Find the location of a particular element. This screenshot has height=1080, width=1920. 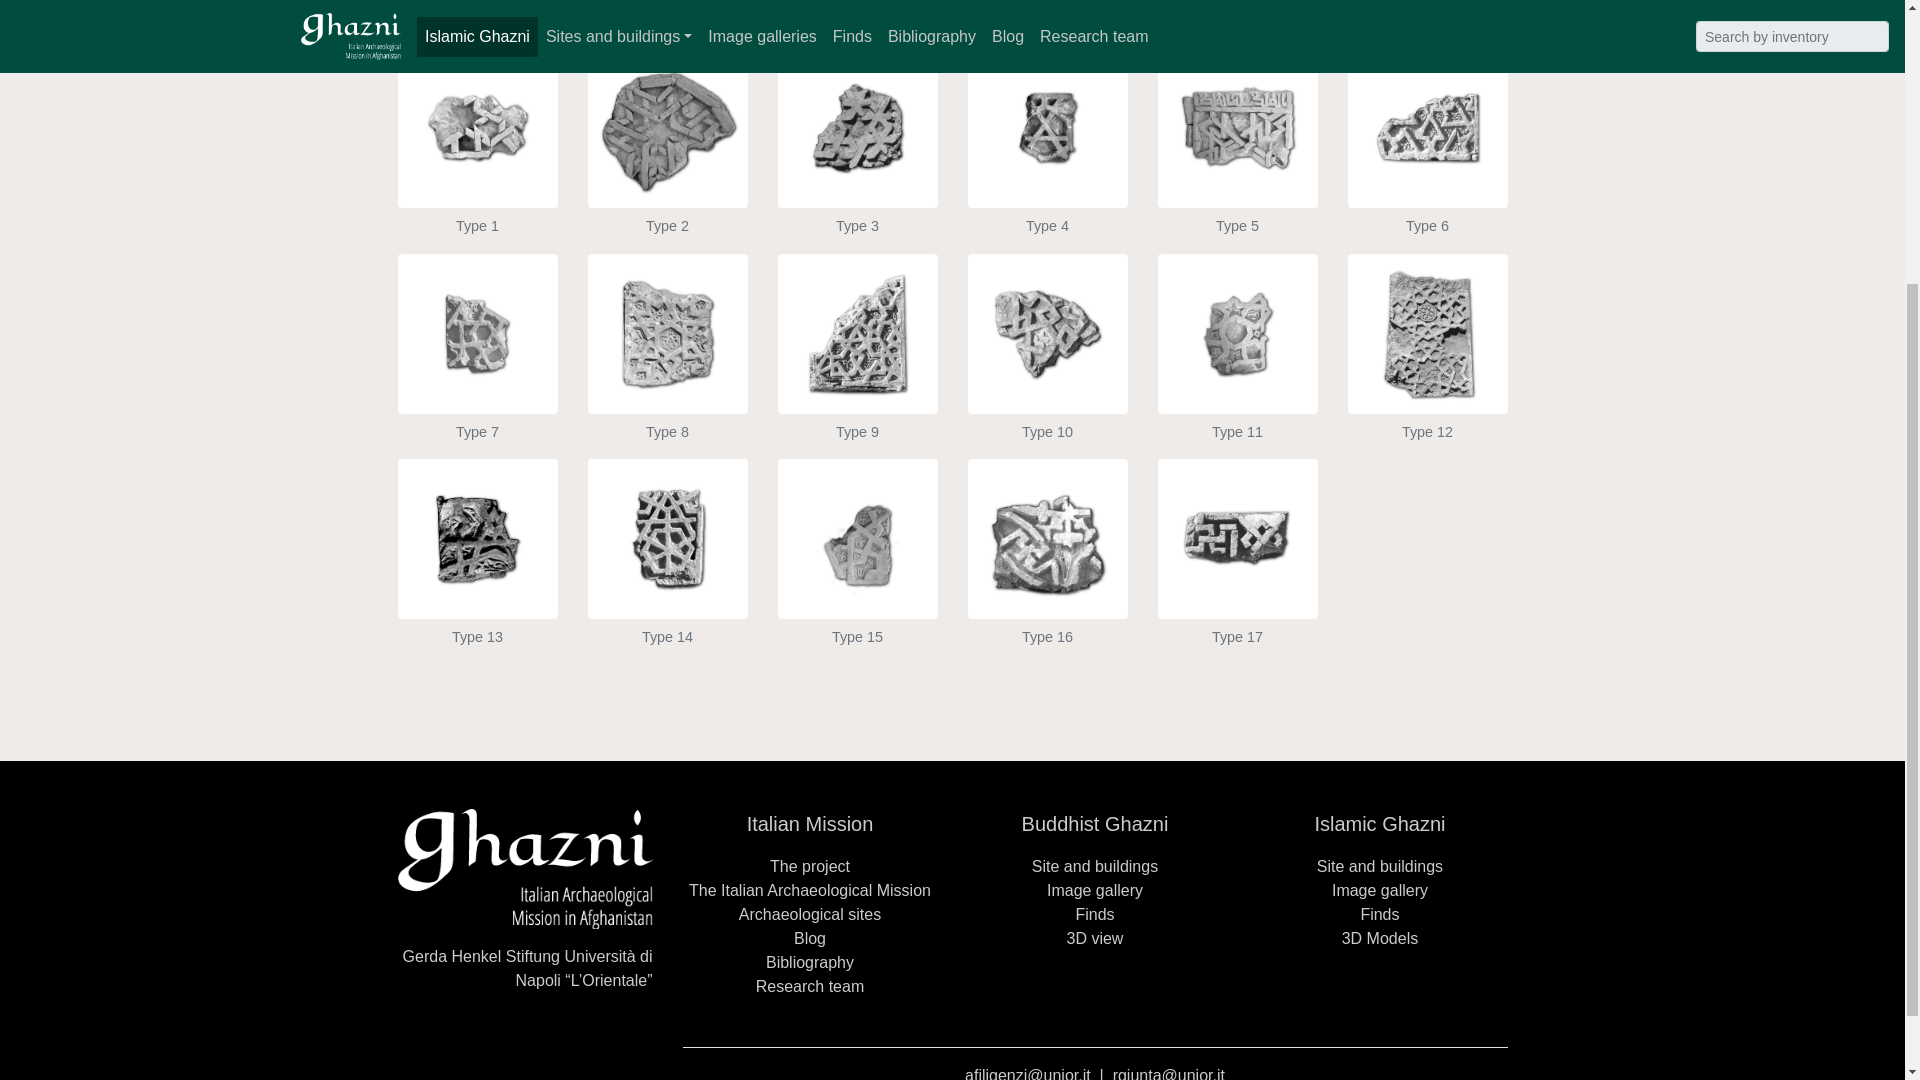

Type 4 is located at coordinates (1048, 179).